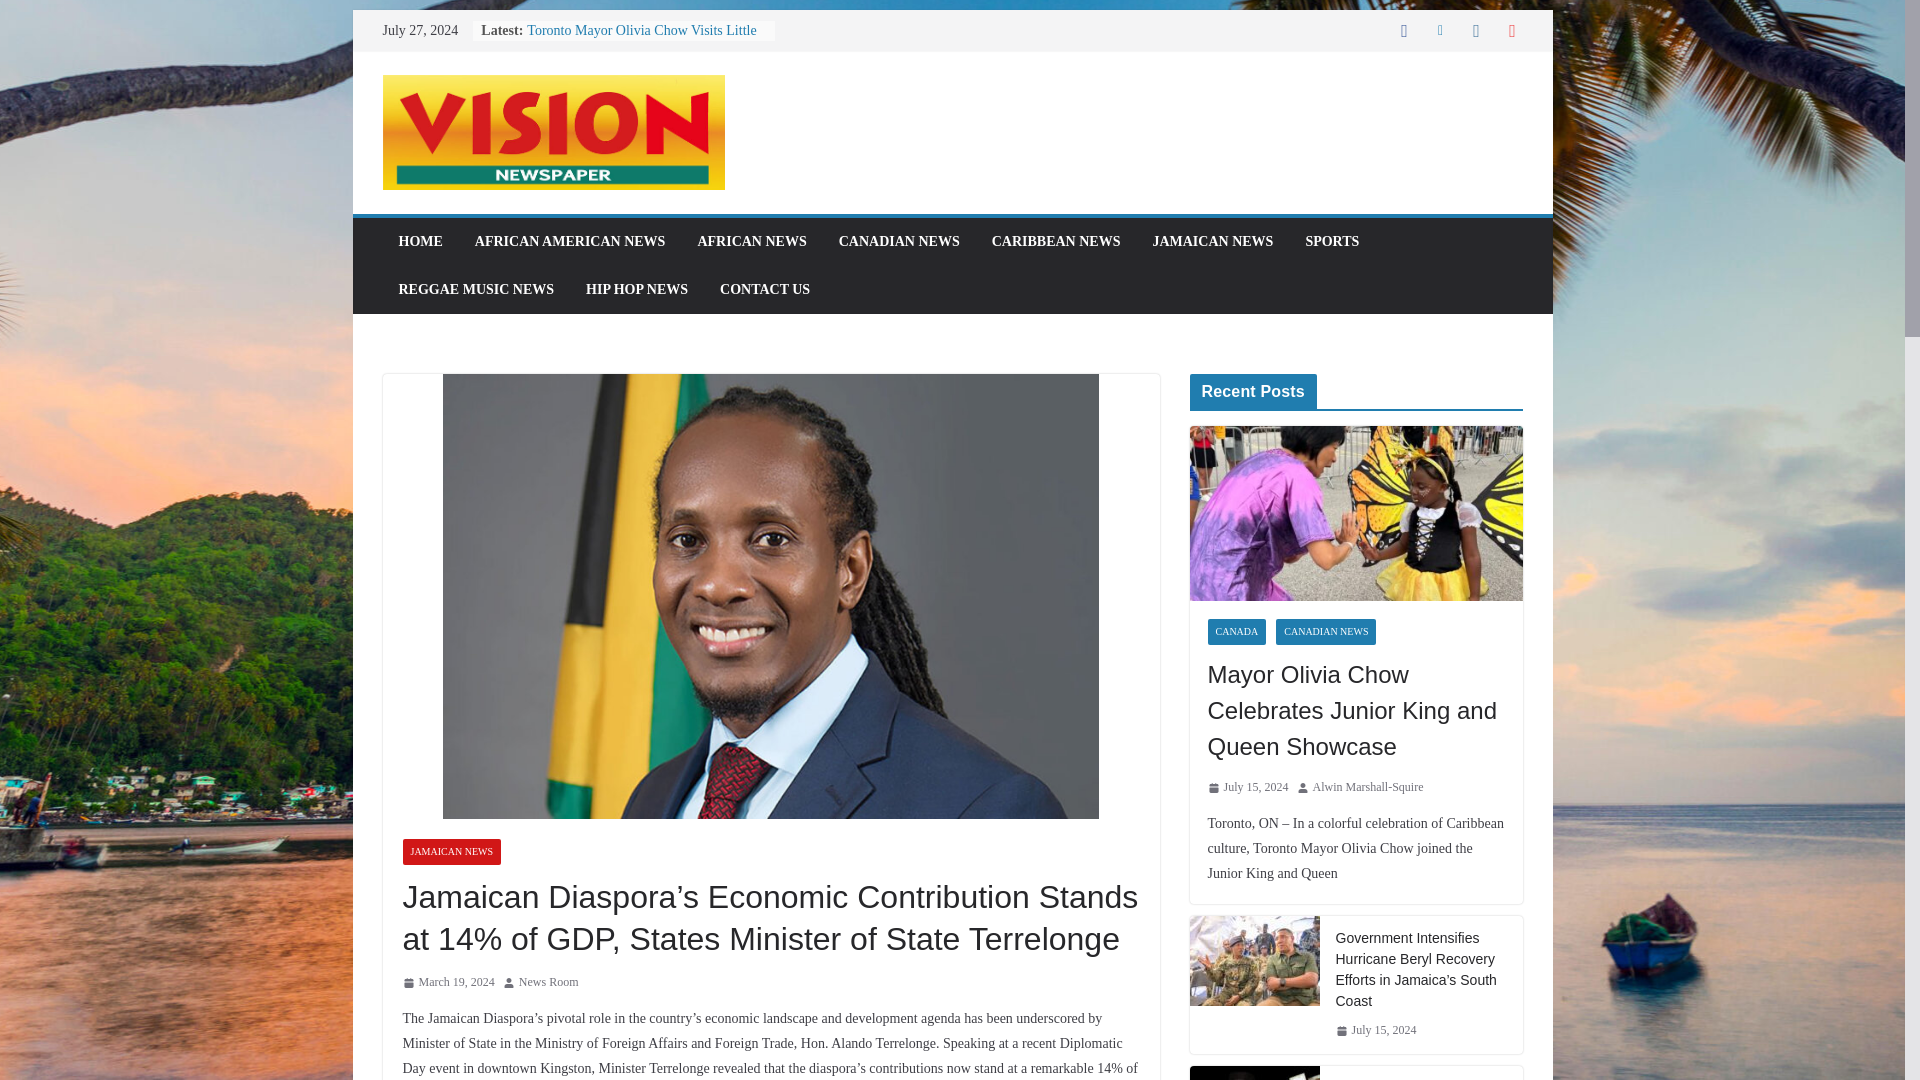 The width and height of the screenshot is (1920, 1080). What do you see at coordinates (447, 982) in the screenshot?
I see `March 19, 2024` at bounding box center [447, 982].